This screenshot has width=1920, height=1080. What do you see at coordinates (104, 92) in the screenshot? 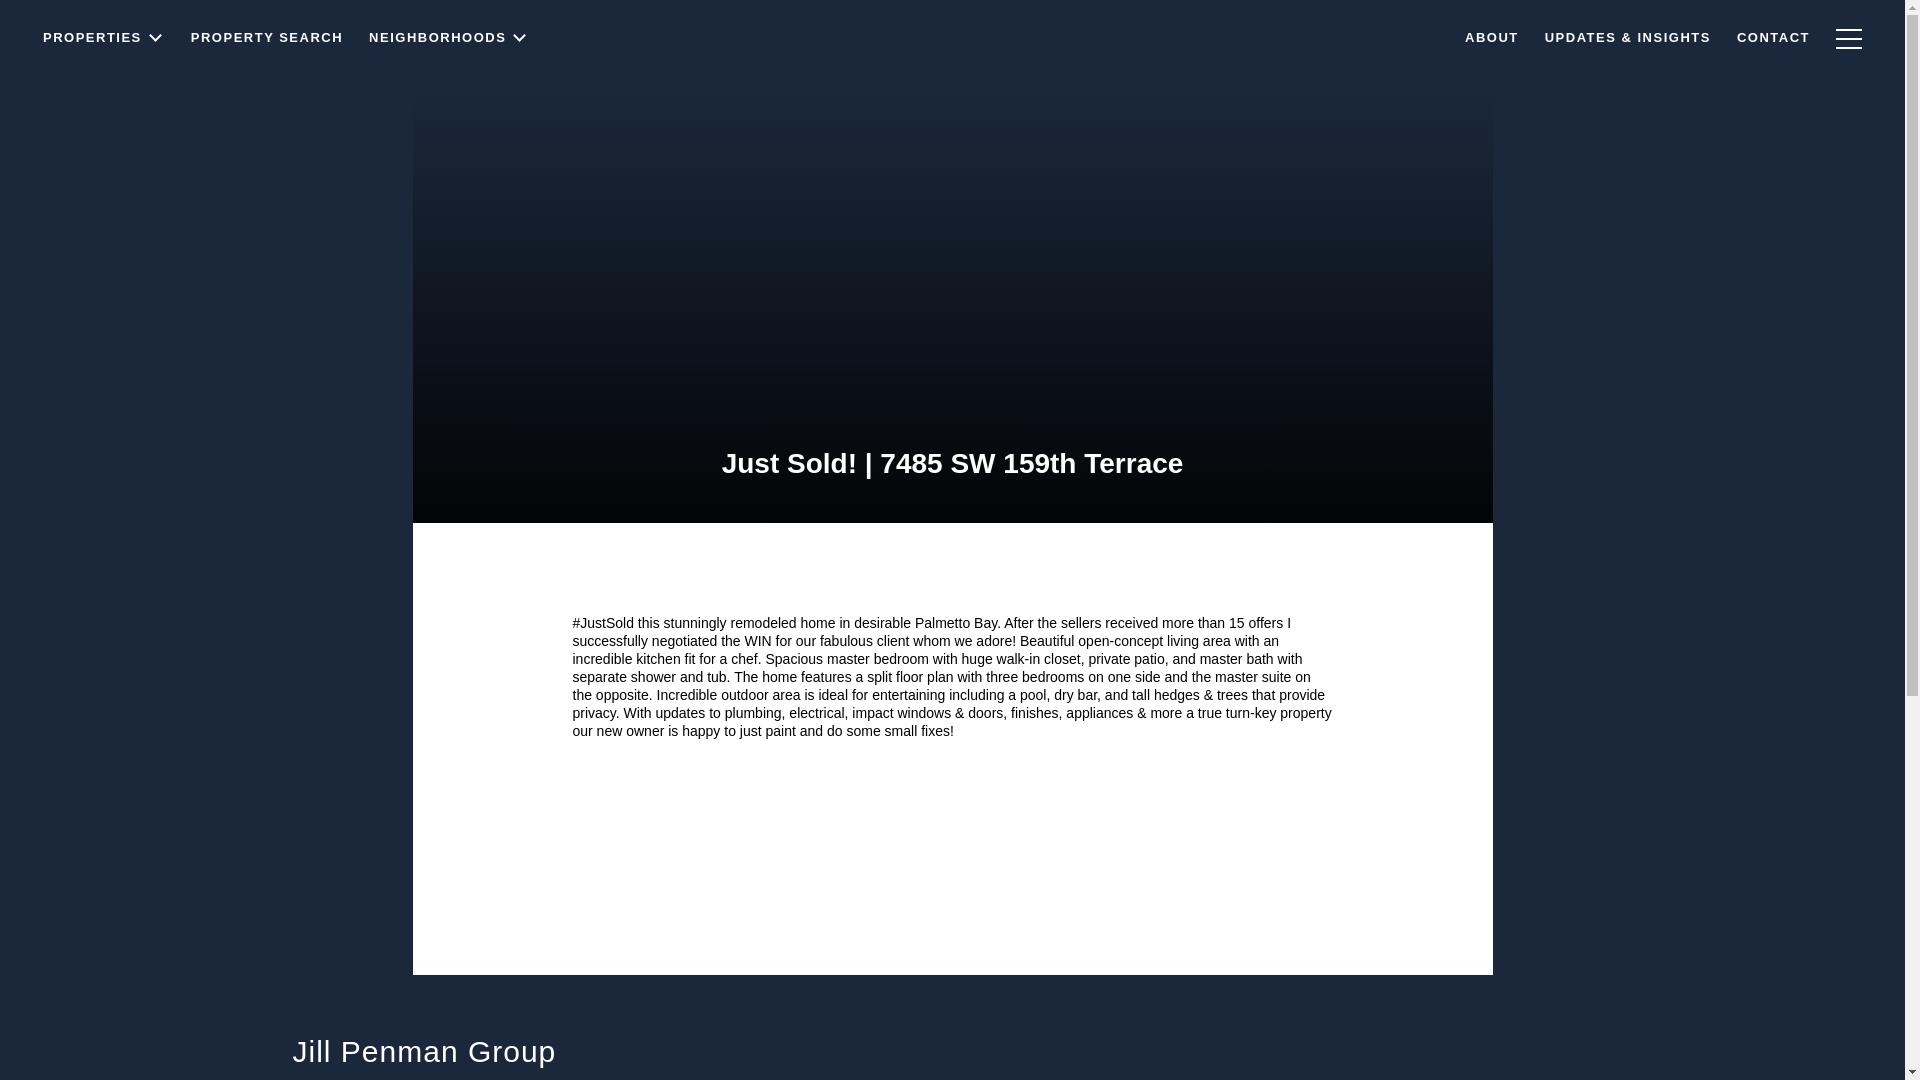
I see `PROPERTIES` at bounding box center [104, 92].